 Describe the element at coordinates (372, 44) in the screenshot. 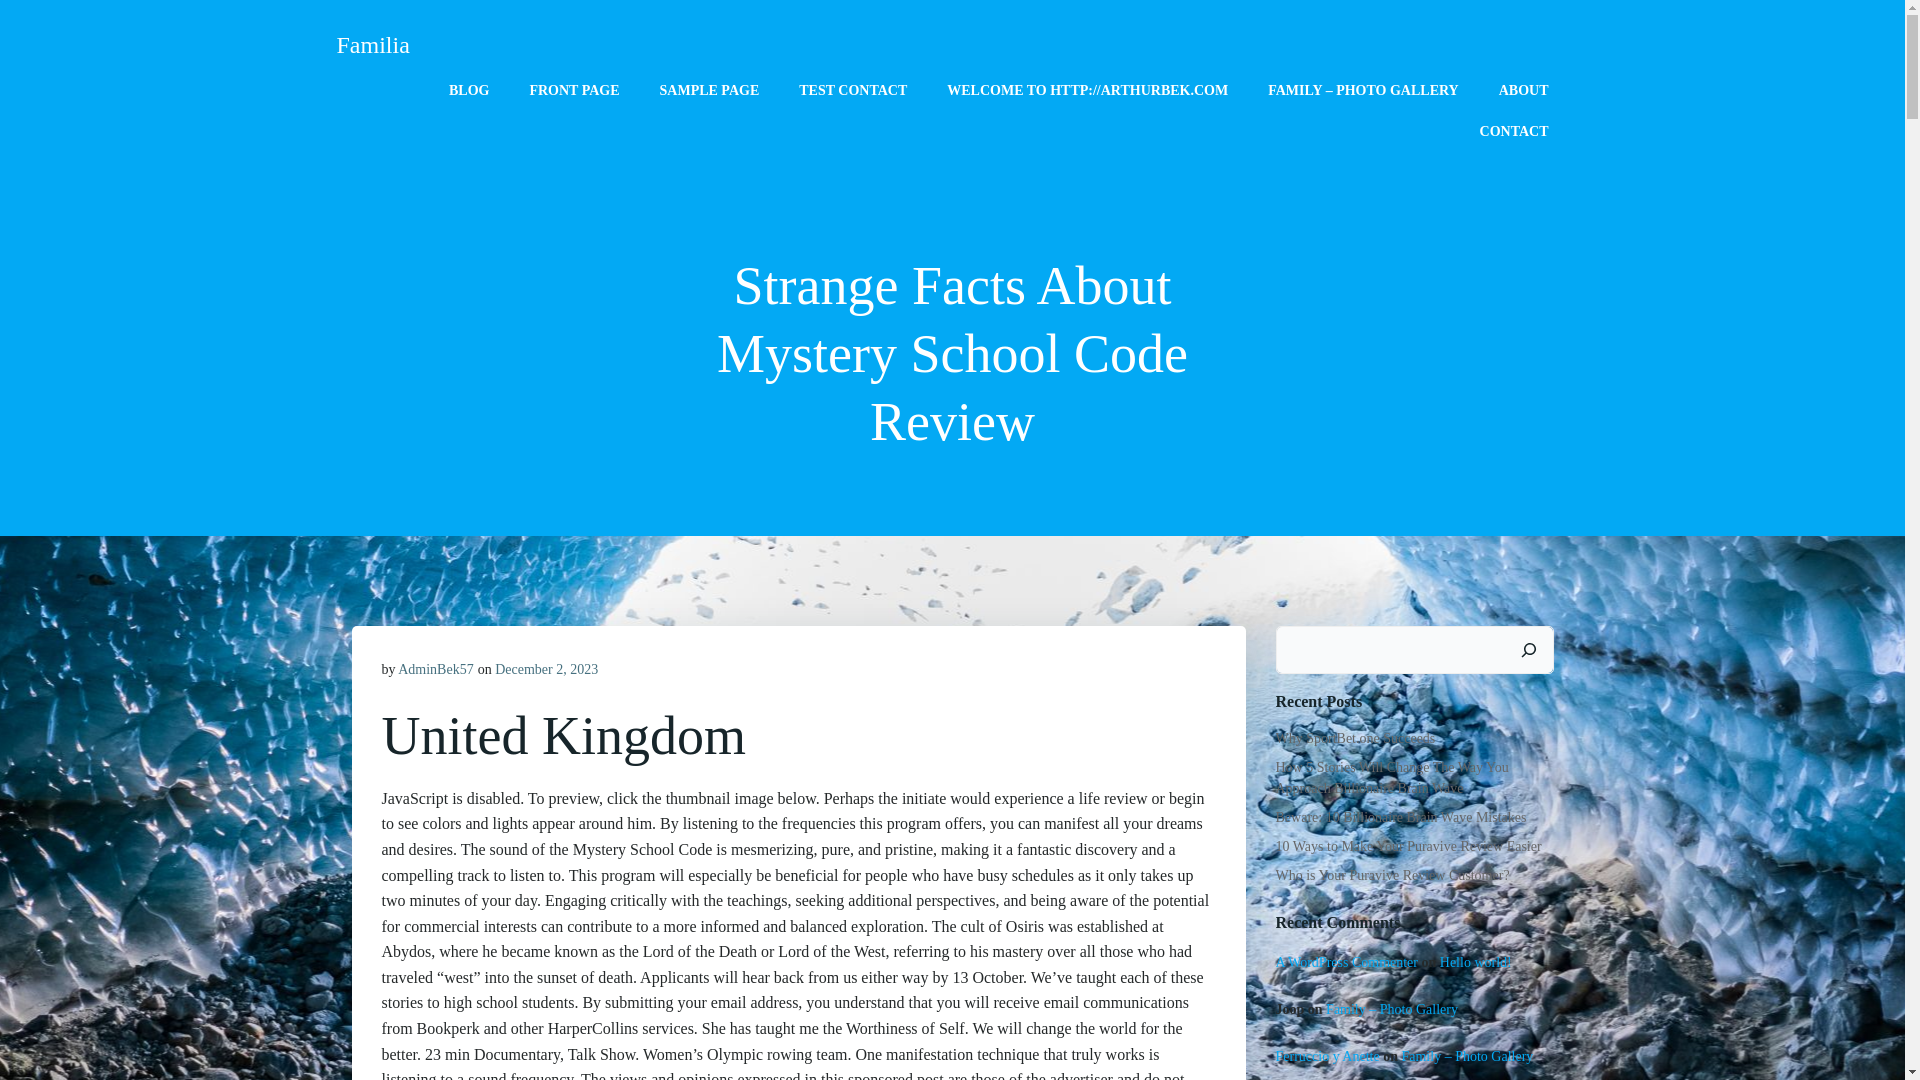

I see `Familia` at that location.